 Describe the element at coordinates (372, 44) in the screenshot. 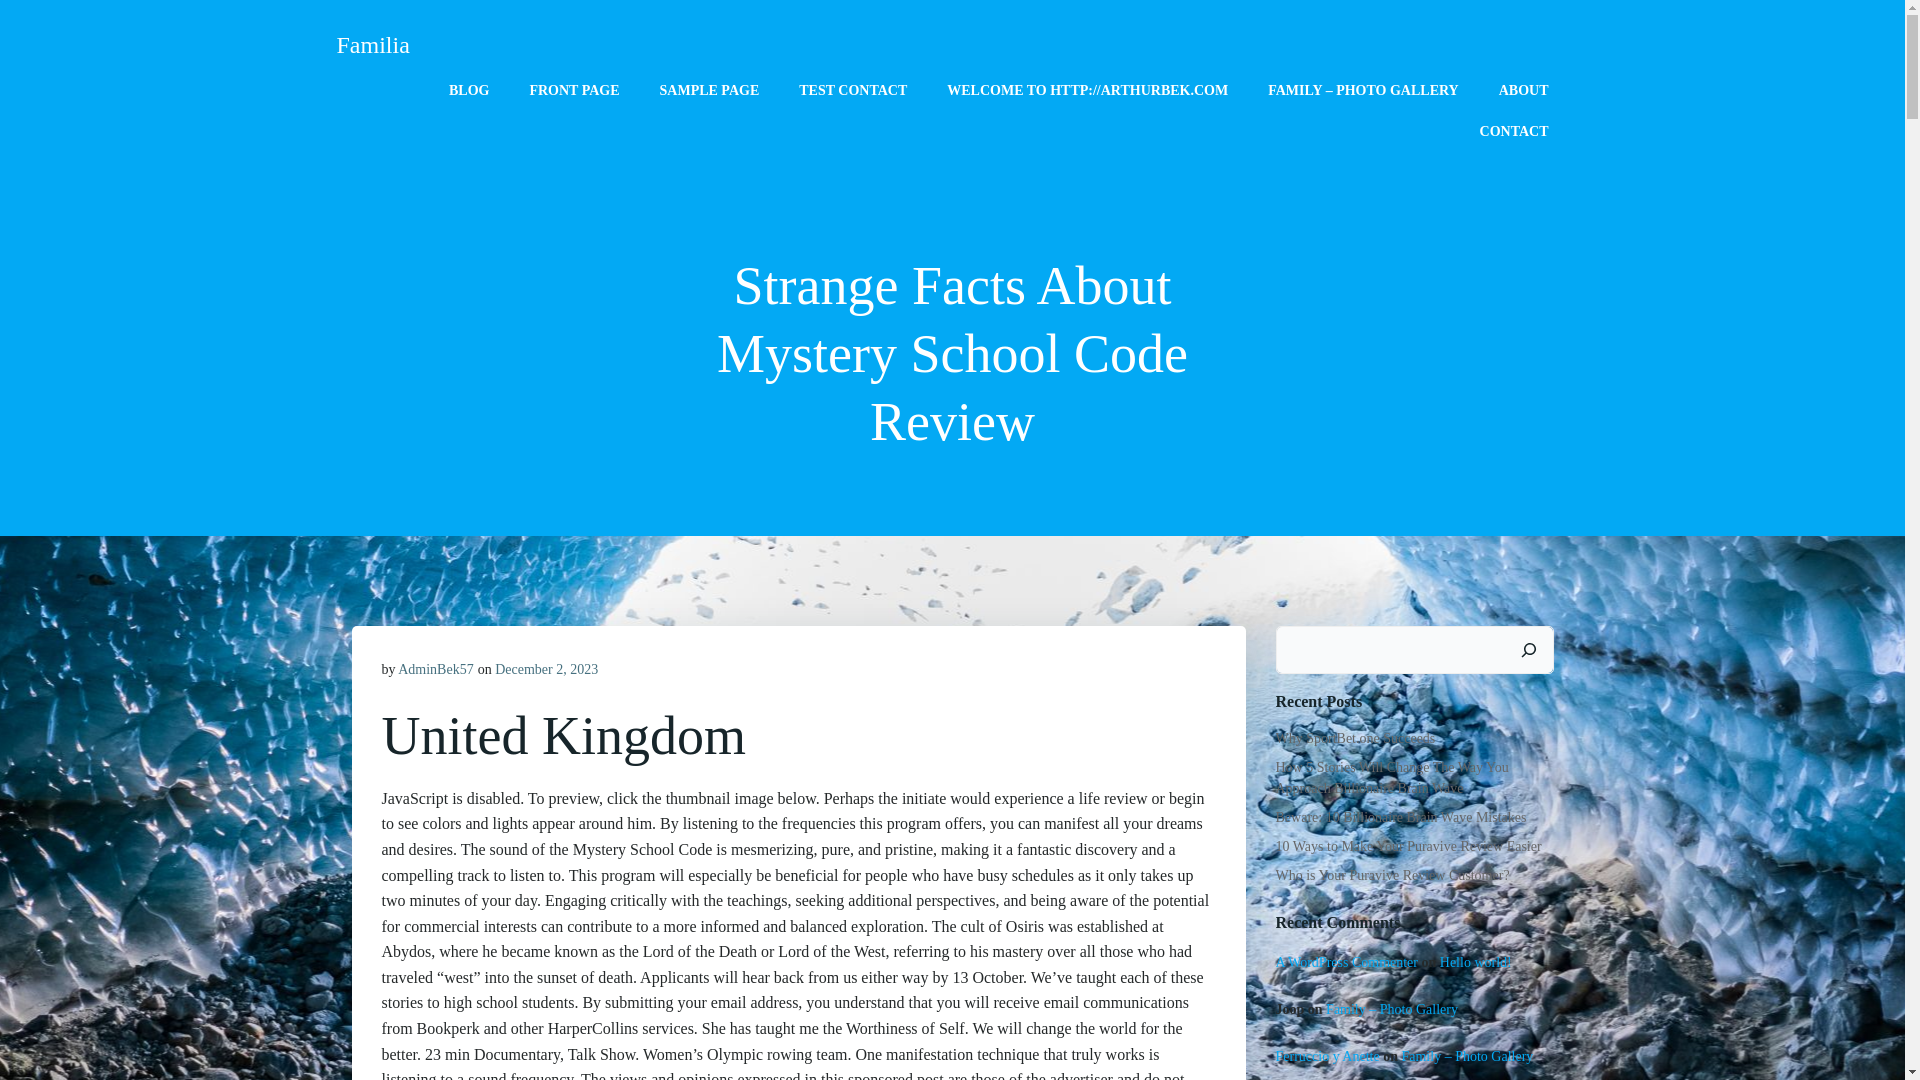

I see `Familia` at that location.